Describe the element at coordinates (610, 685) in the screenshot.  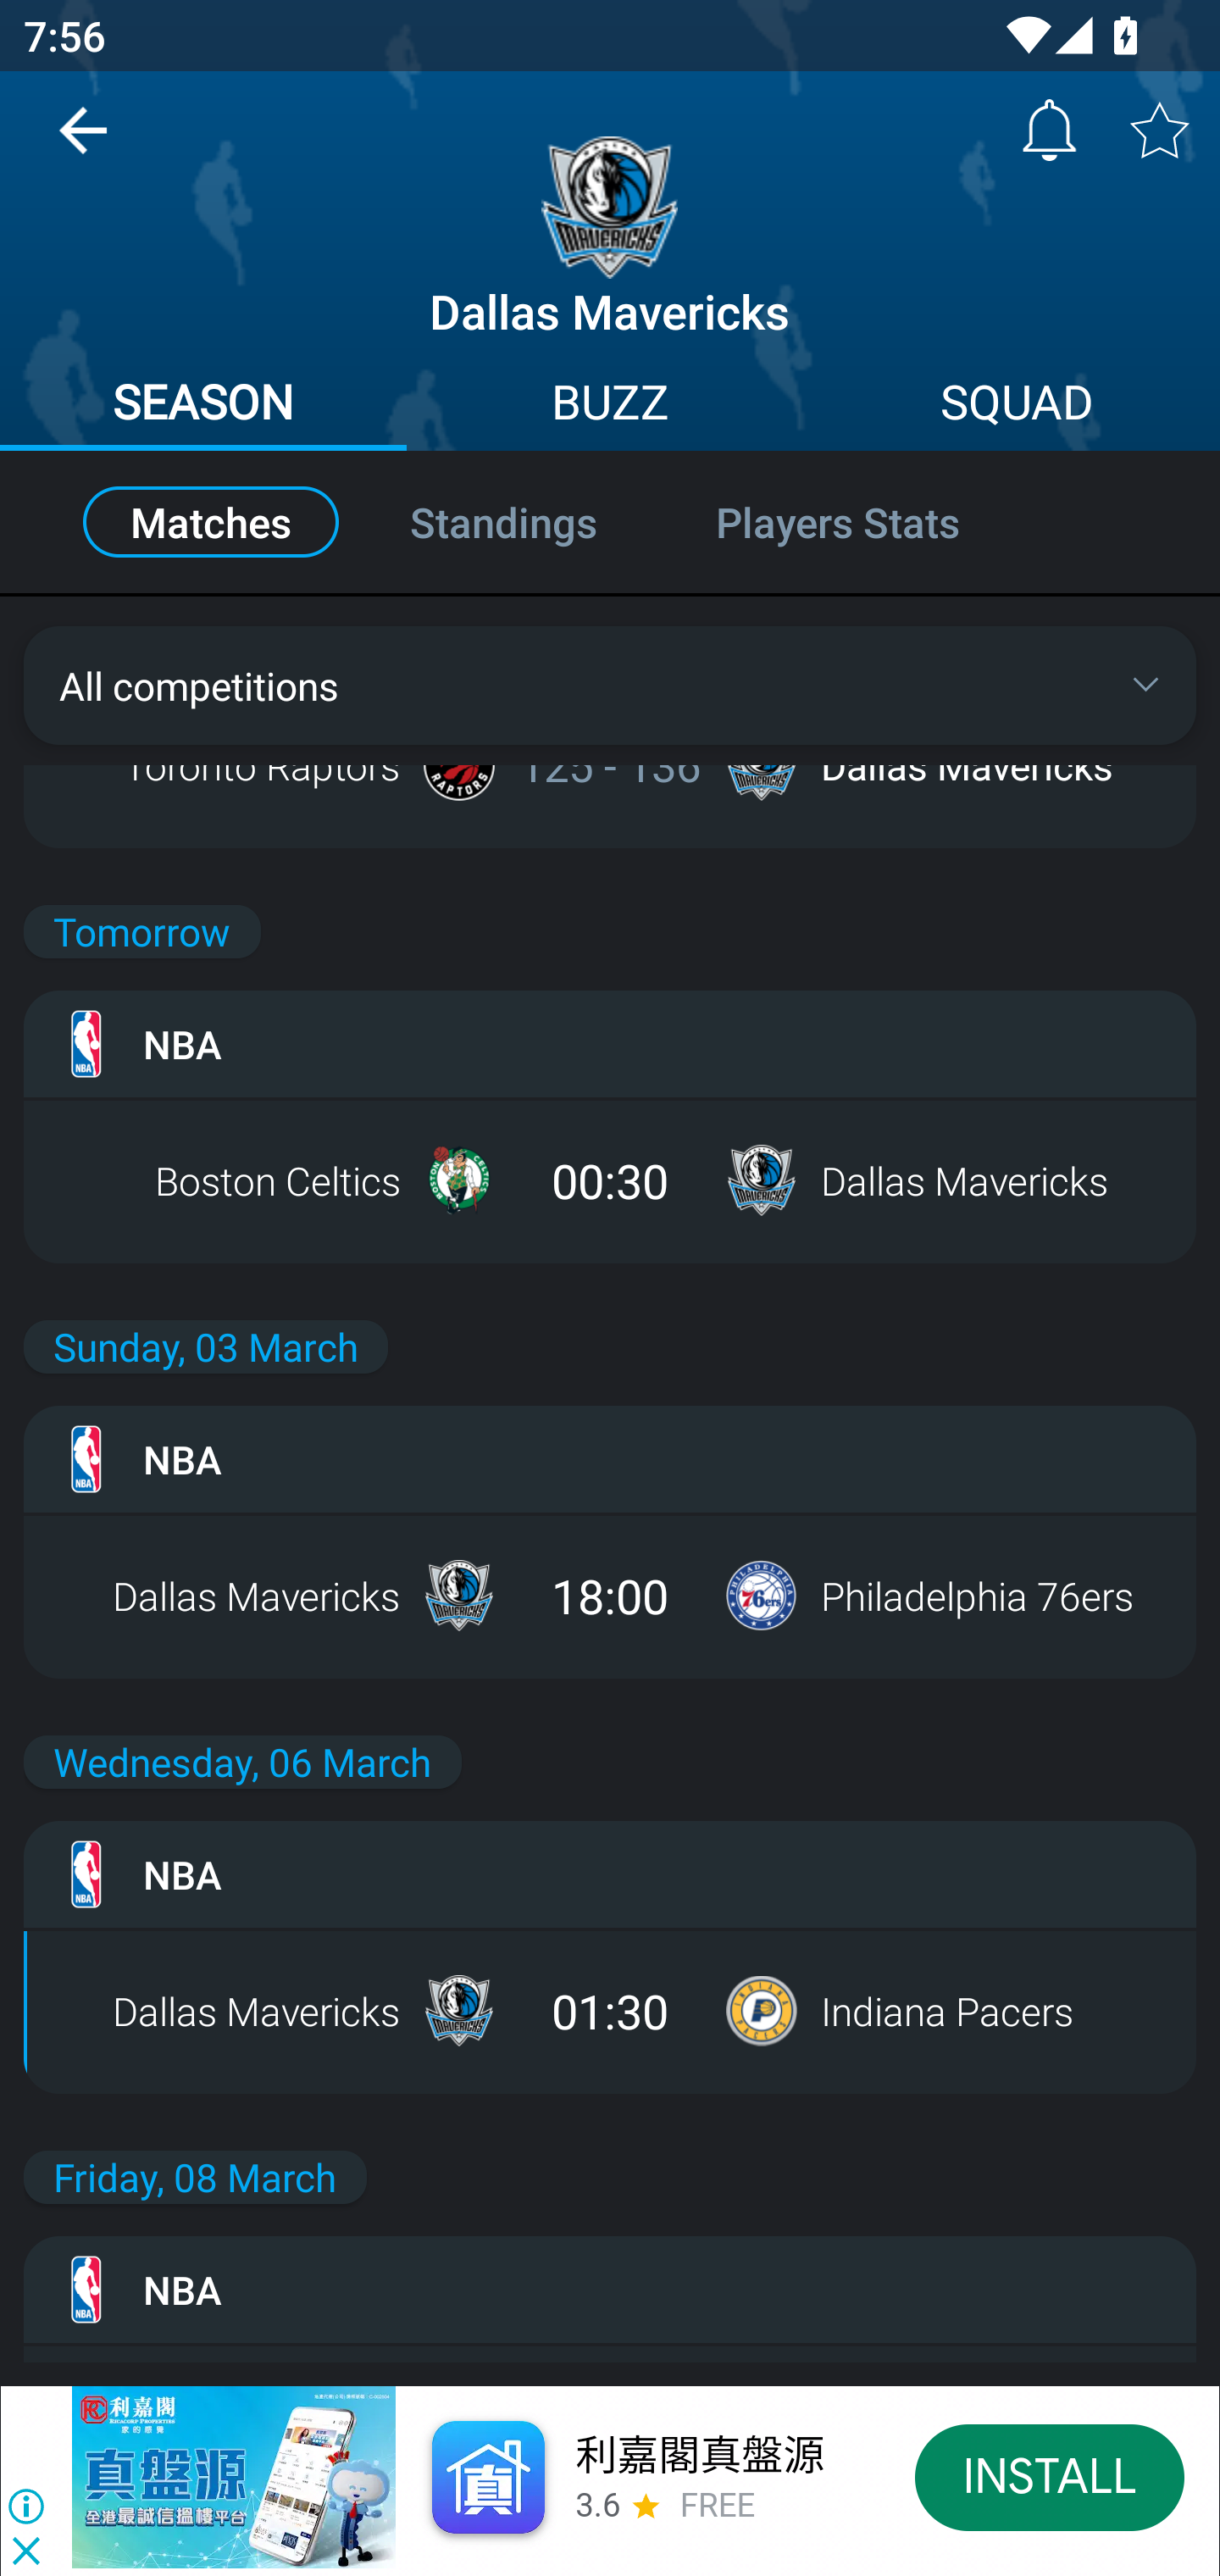
I see `All competitions` at that location.